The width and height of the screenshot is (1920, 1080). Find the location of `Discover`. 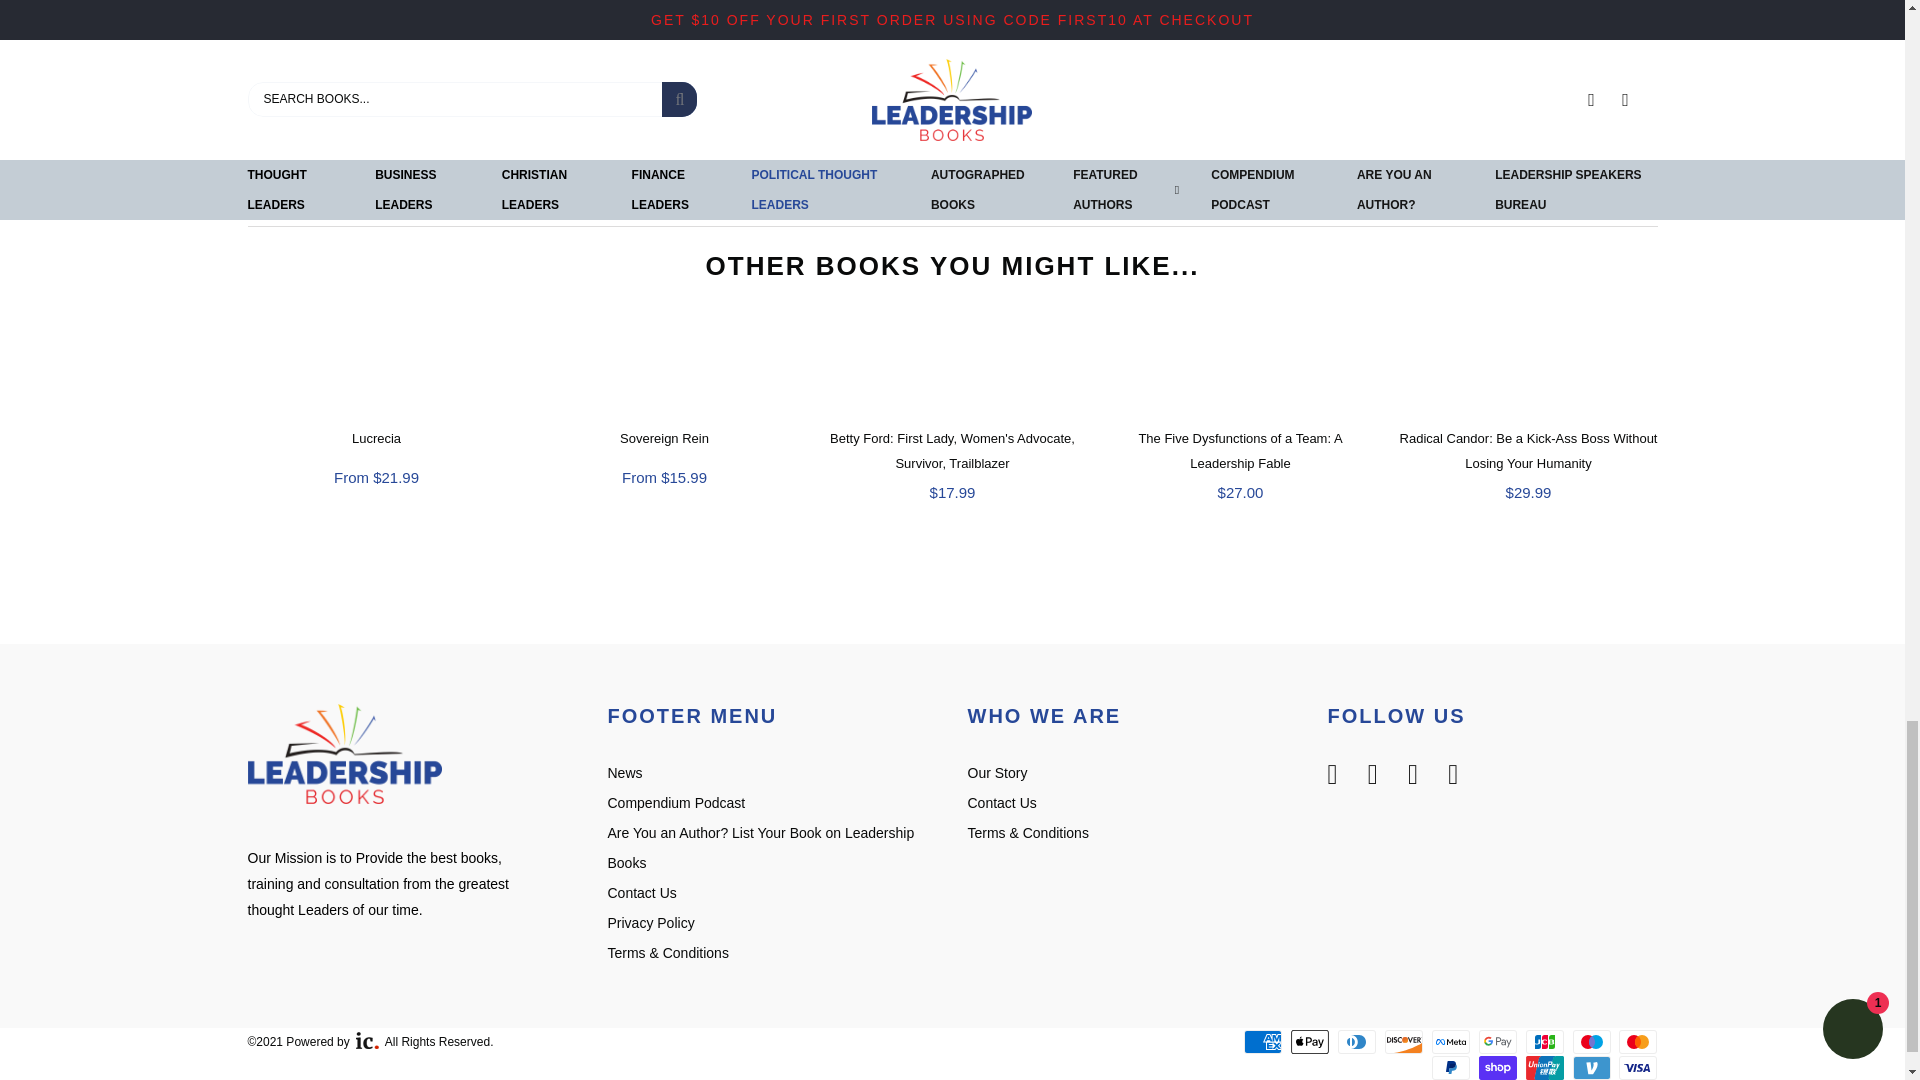

Discover is located at coordinates (1403, 1042).